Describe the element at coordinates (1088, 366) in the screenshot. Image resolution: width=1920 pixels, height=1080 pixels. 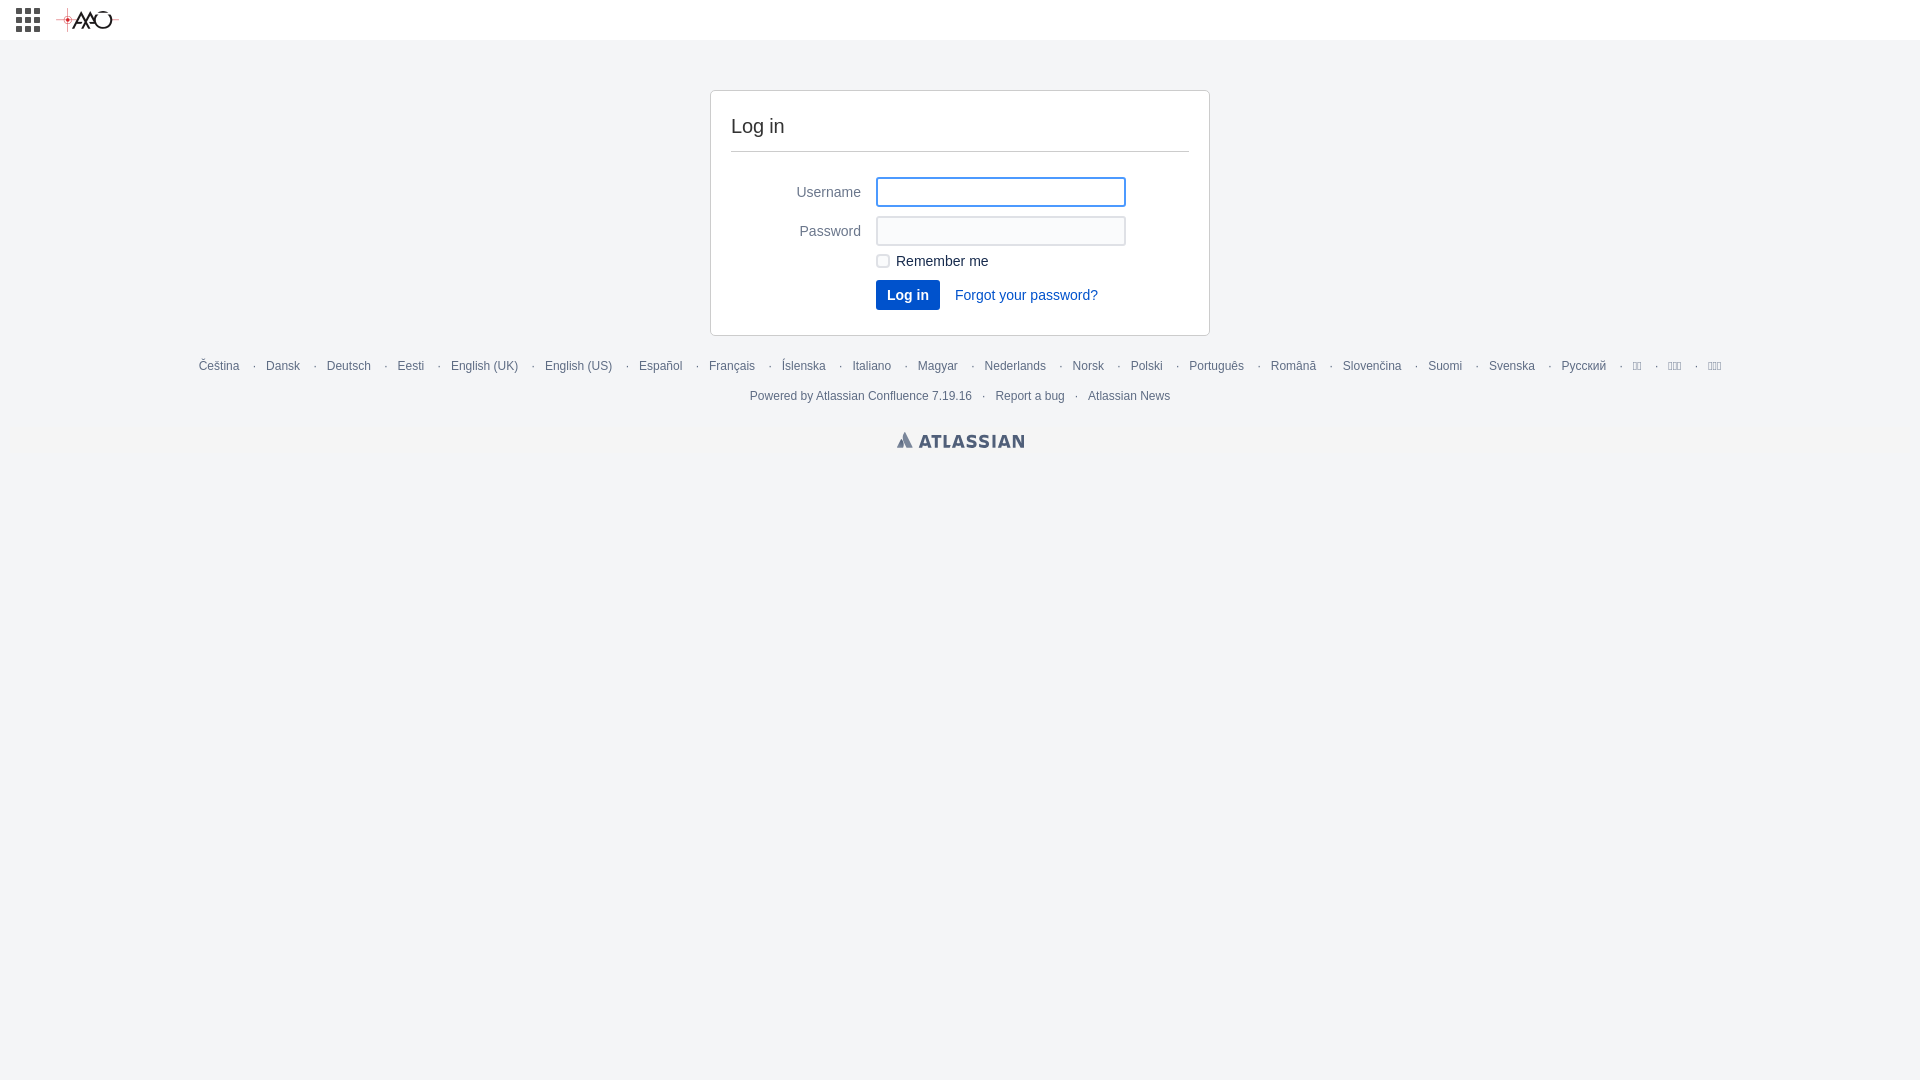
I see `Norsk` at that location.